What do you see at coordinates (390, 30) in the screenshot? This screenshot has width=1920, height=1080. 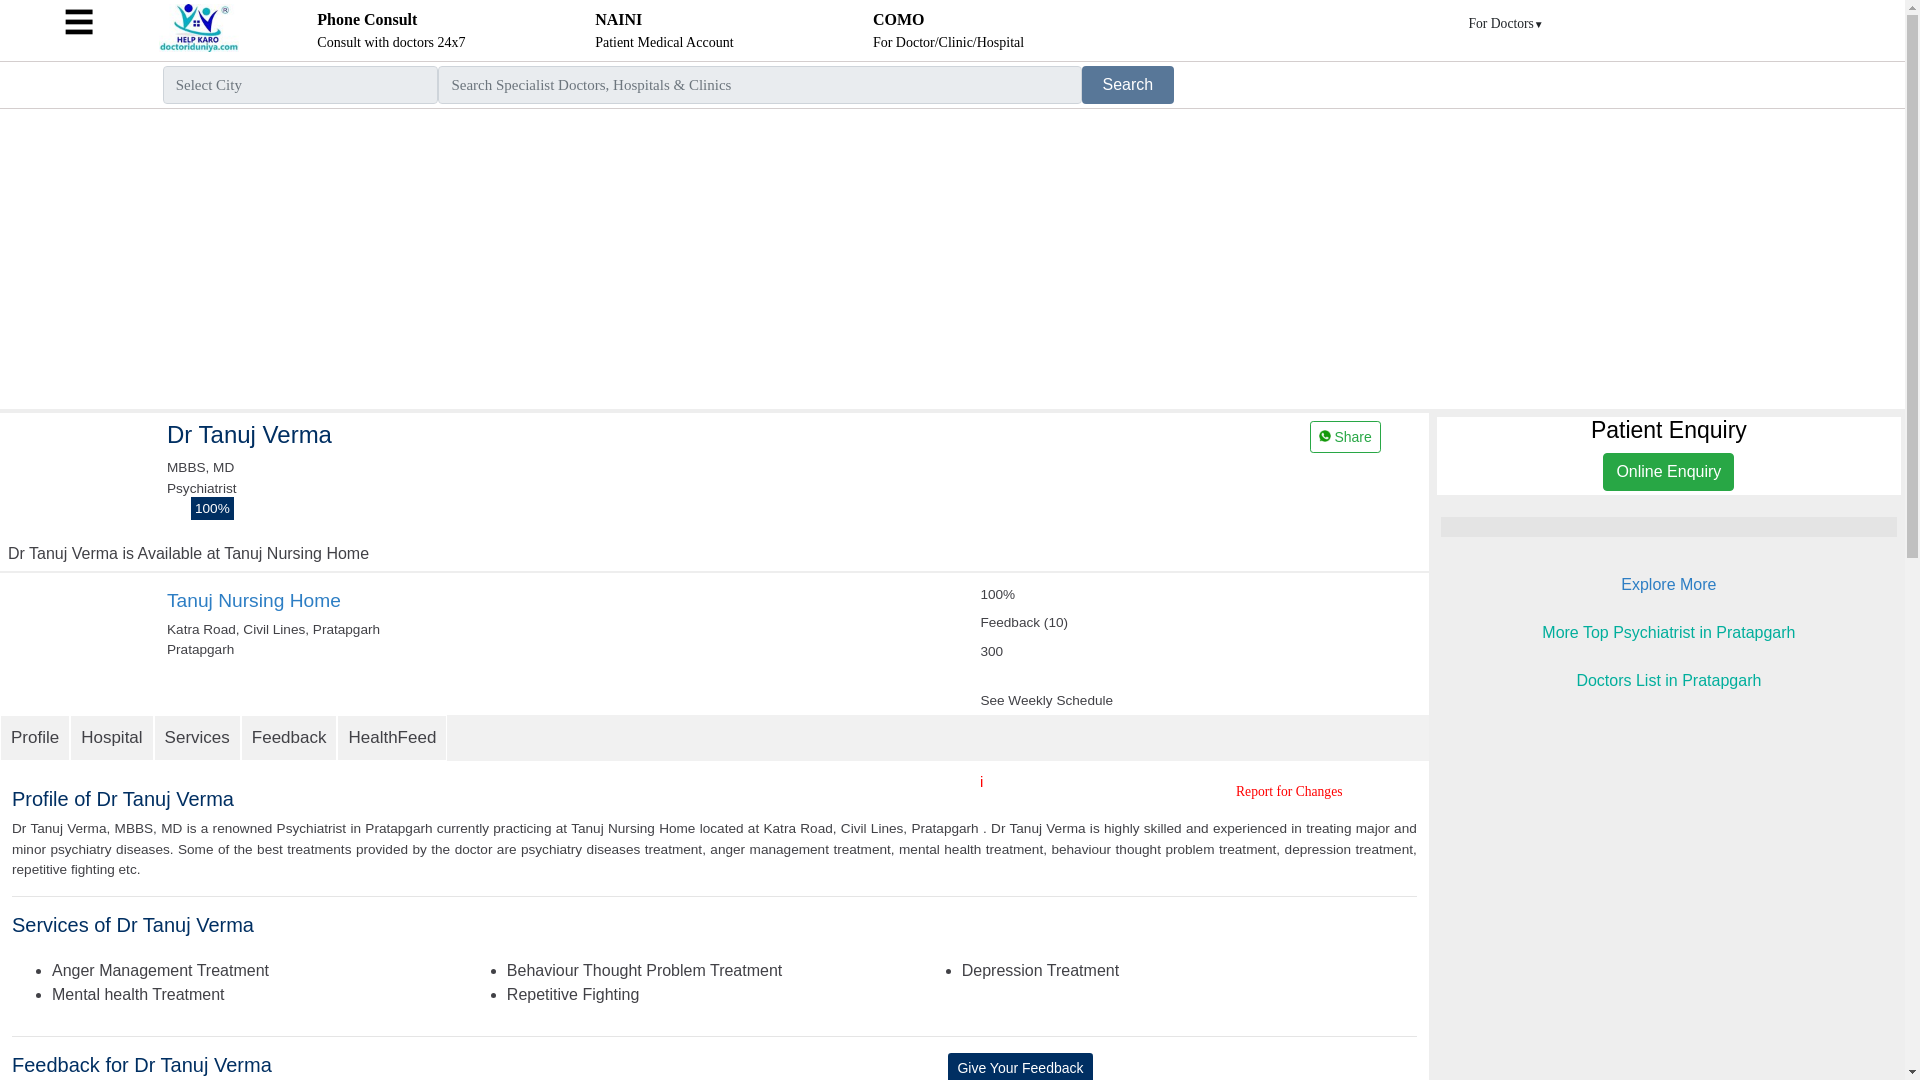 I see `Share` at bounding box center [390, 30].